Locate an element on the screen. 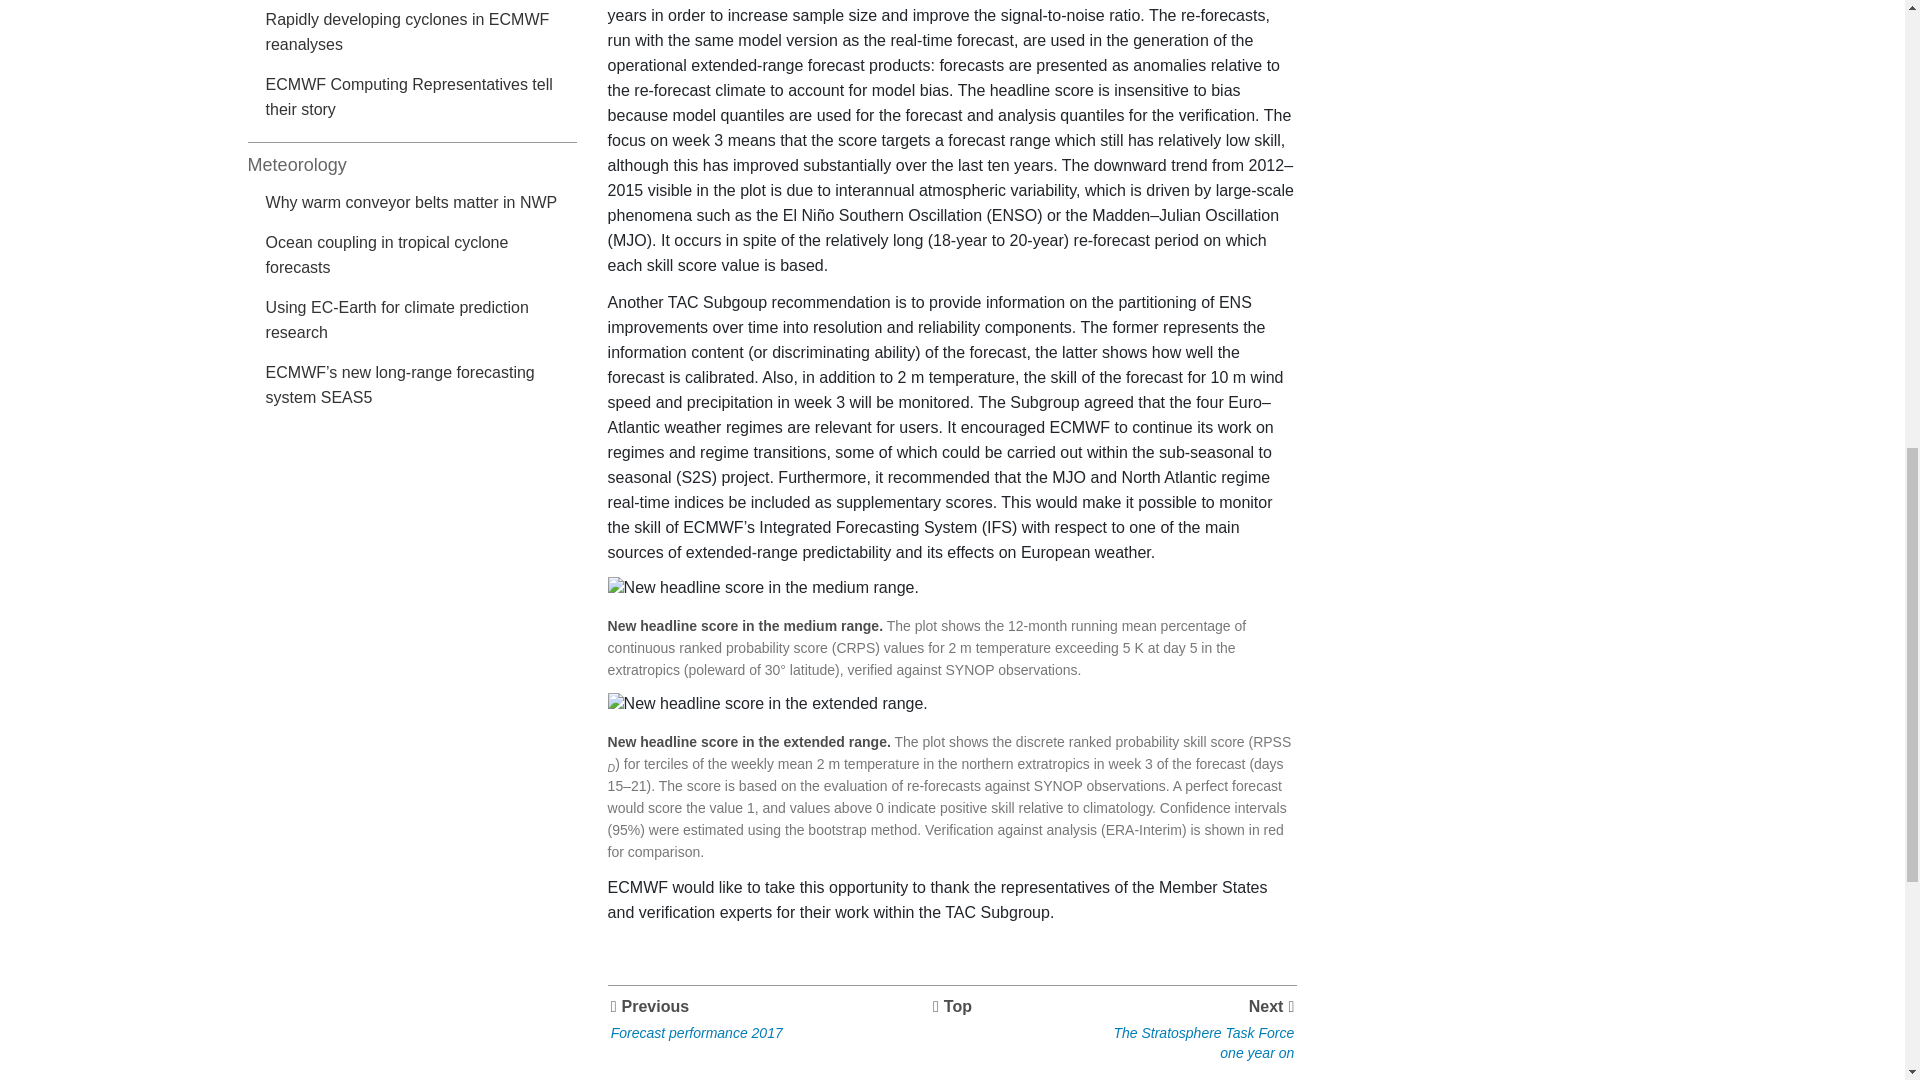 This screenshot has width=1920, height=1080. Antarctic downslope winds affect ice sheet snowfall is located at coordinates (1190, 1029).